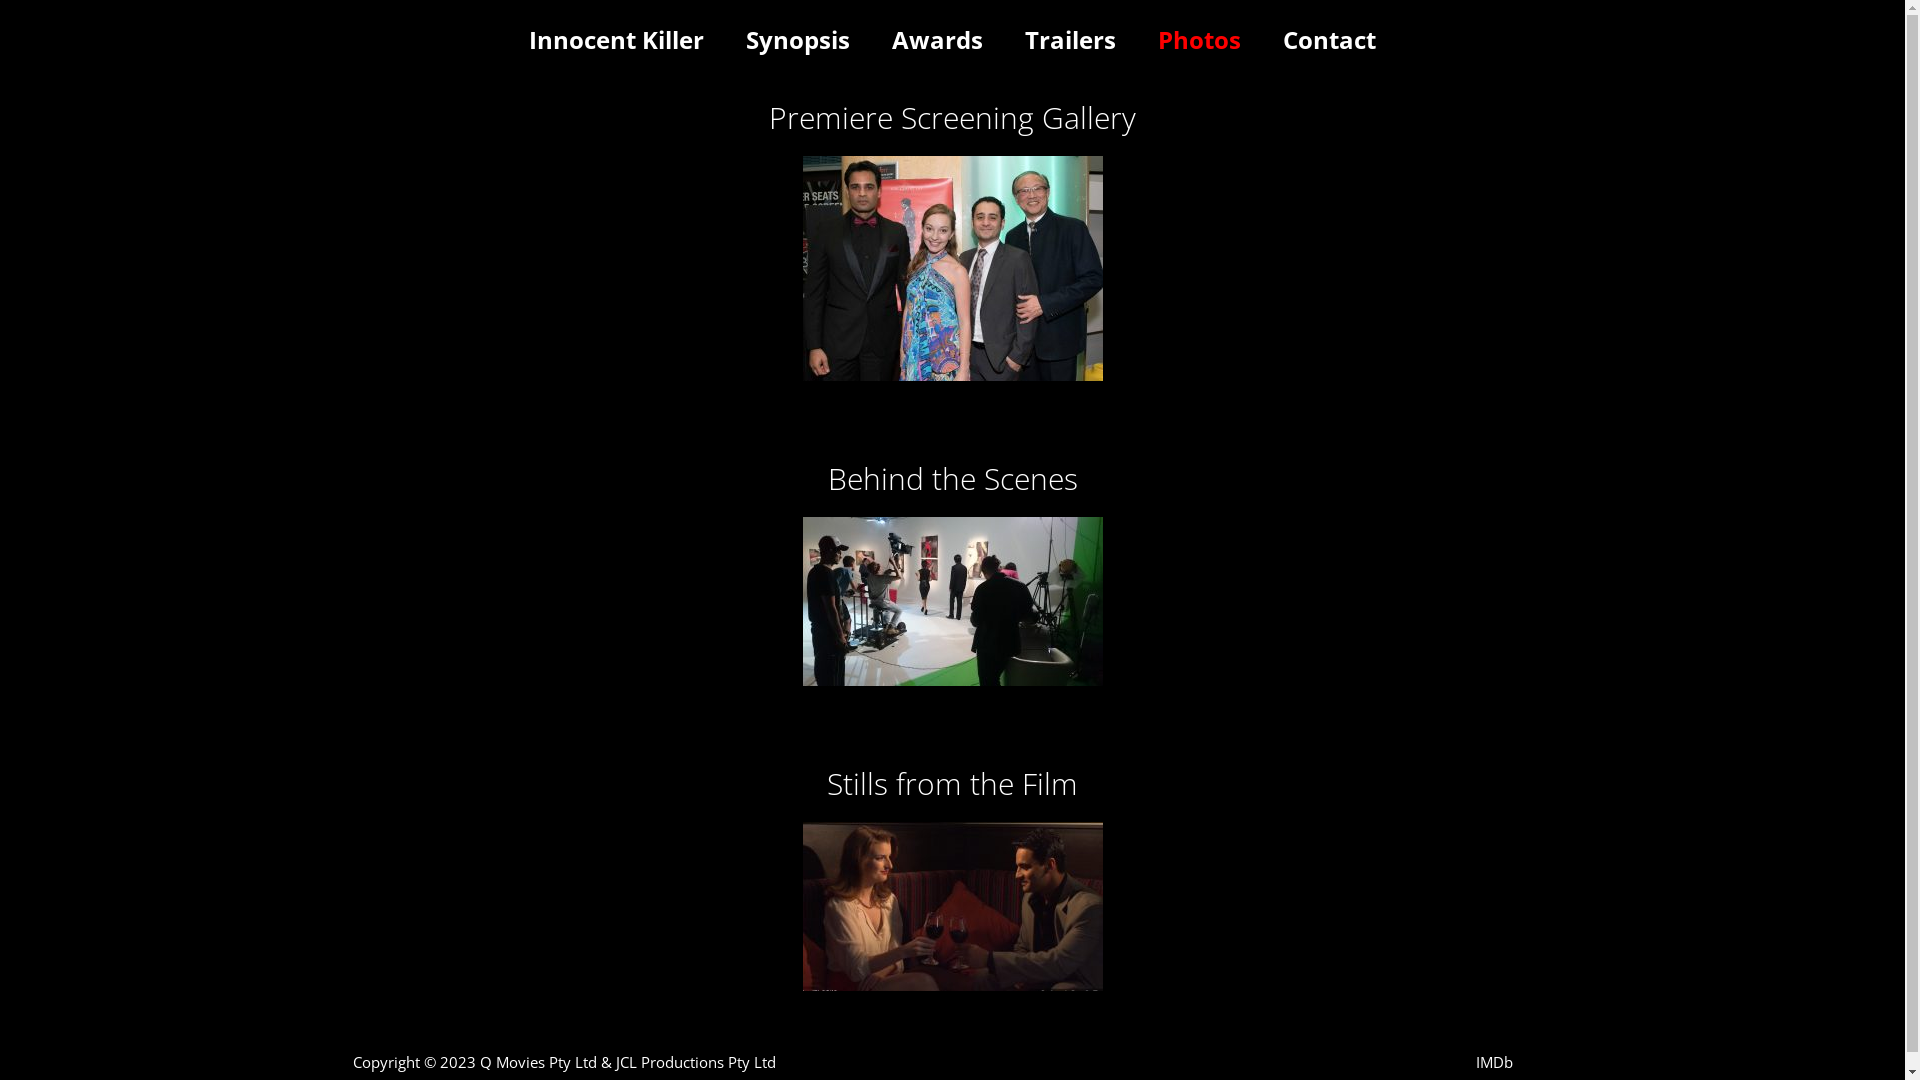  What do you see at coordinates (952, 118) in the screenshot?
I see `Premiere Screening Gallery` at bounding box center [952, 118].